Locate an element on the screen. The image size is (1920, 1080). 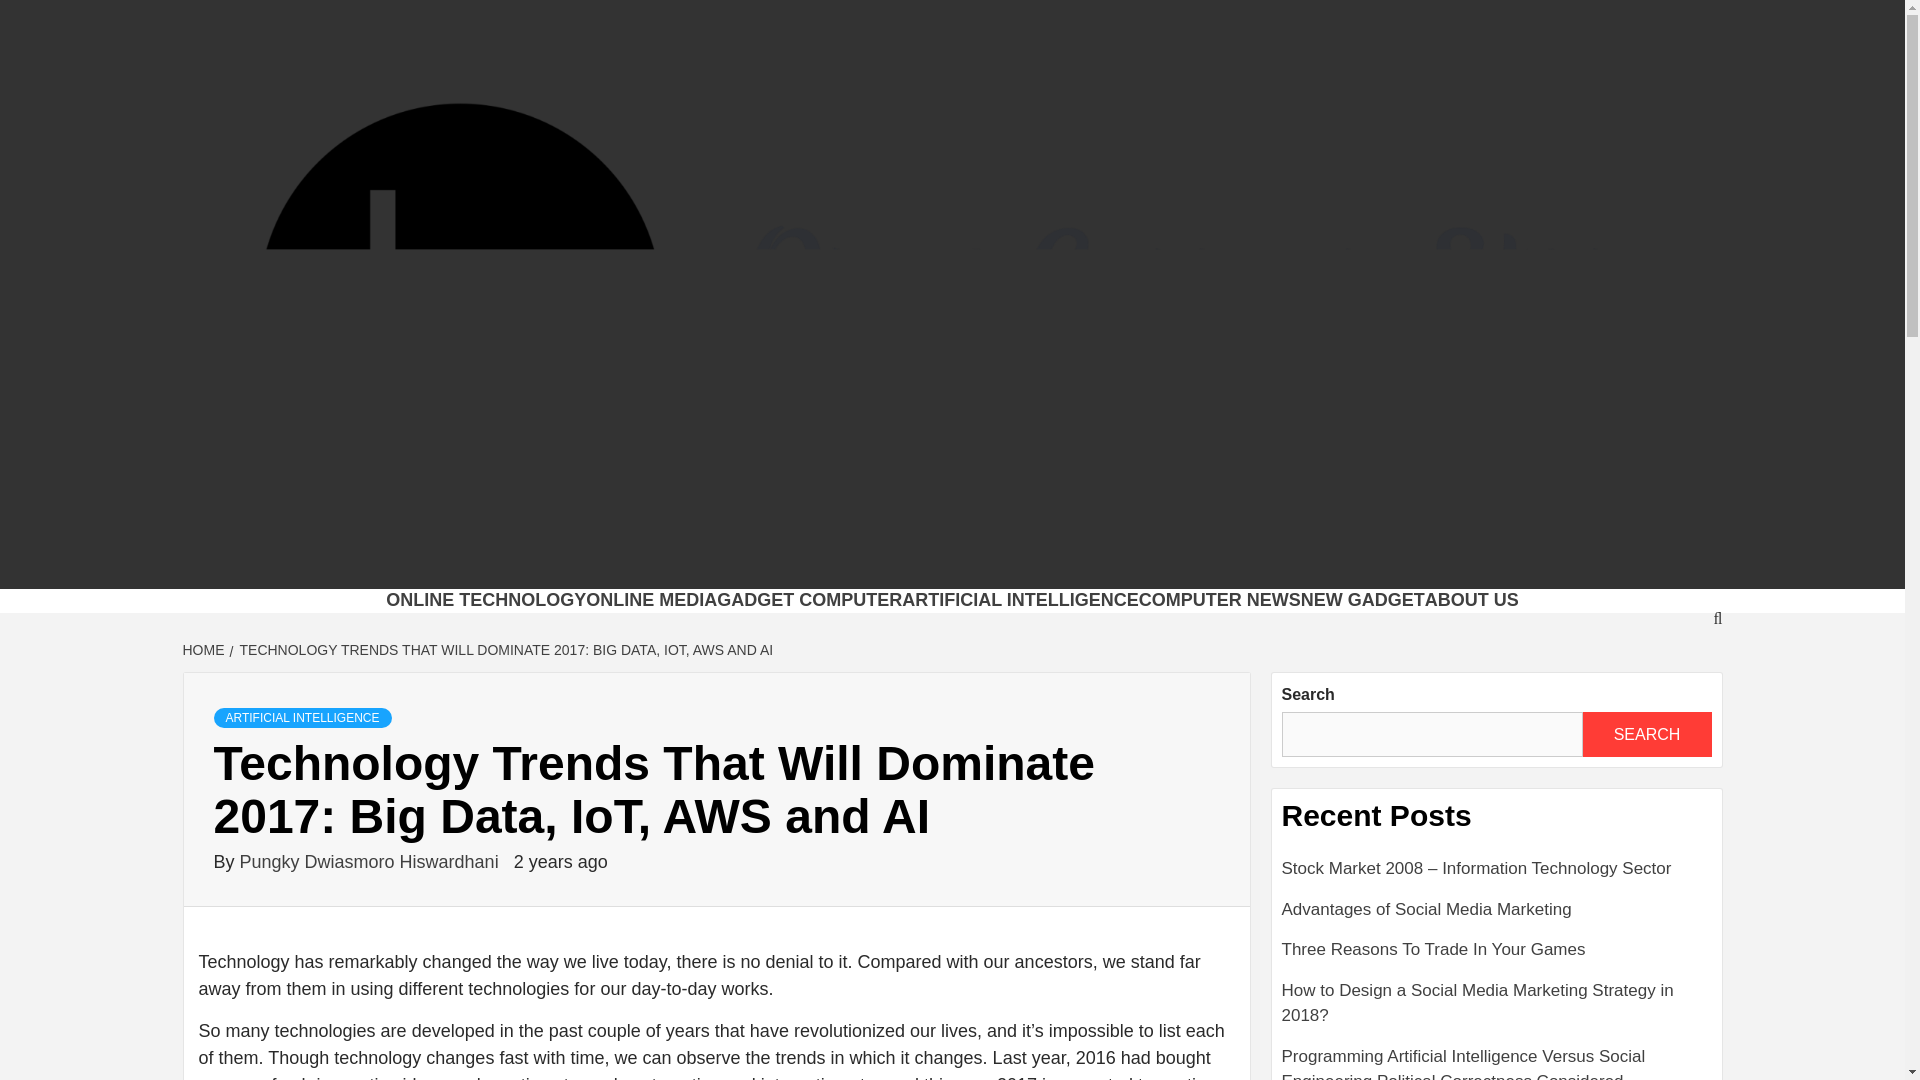
ABOUT US is located at coordinates (1471, 600).